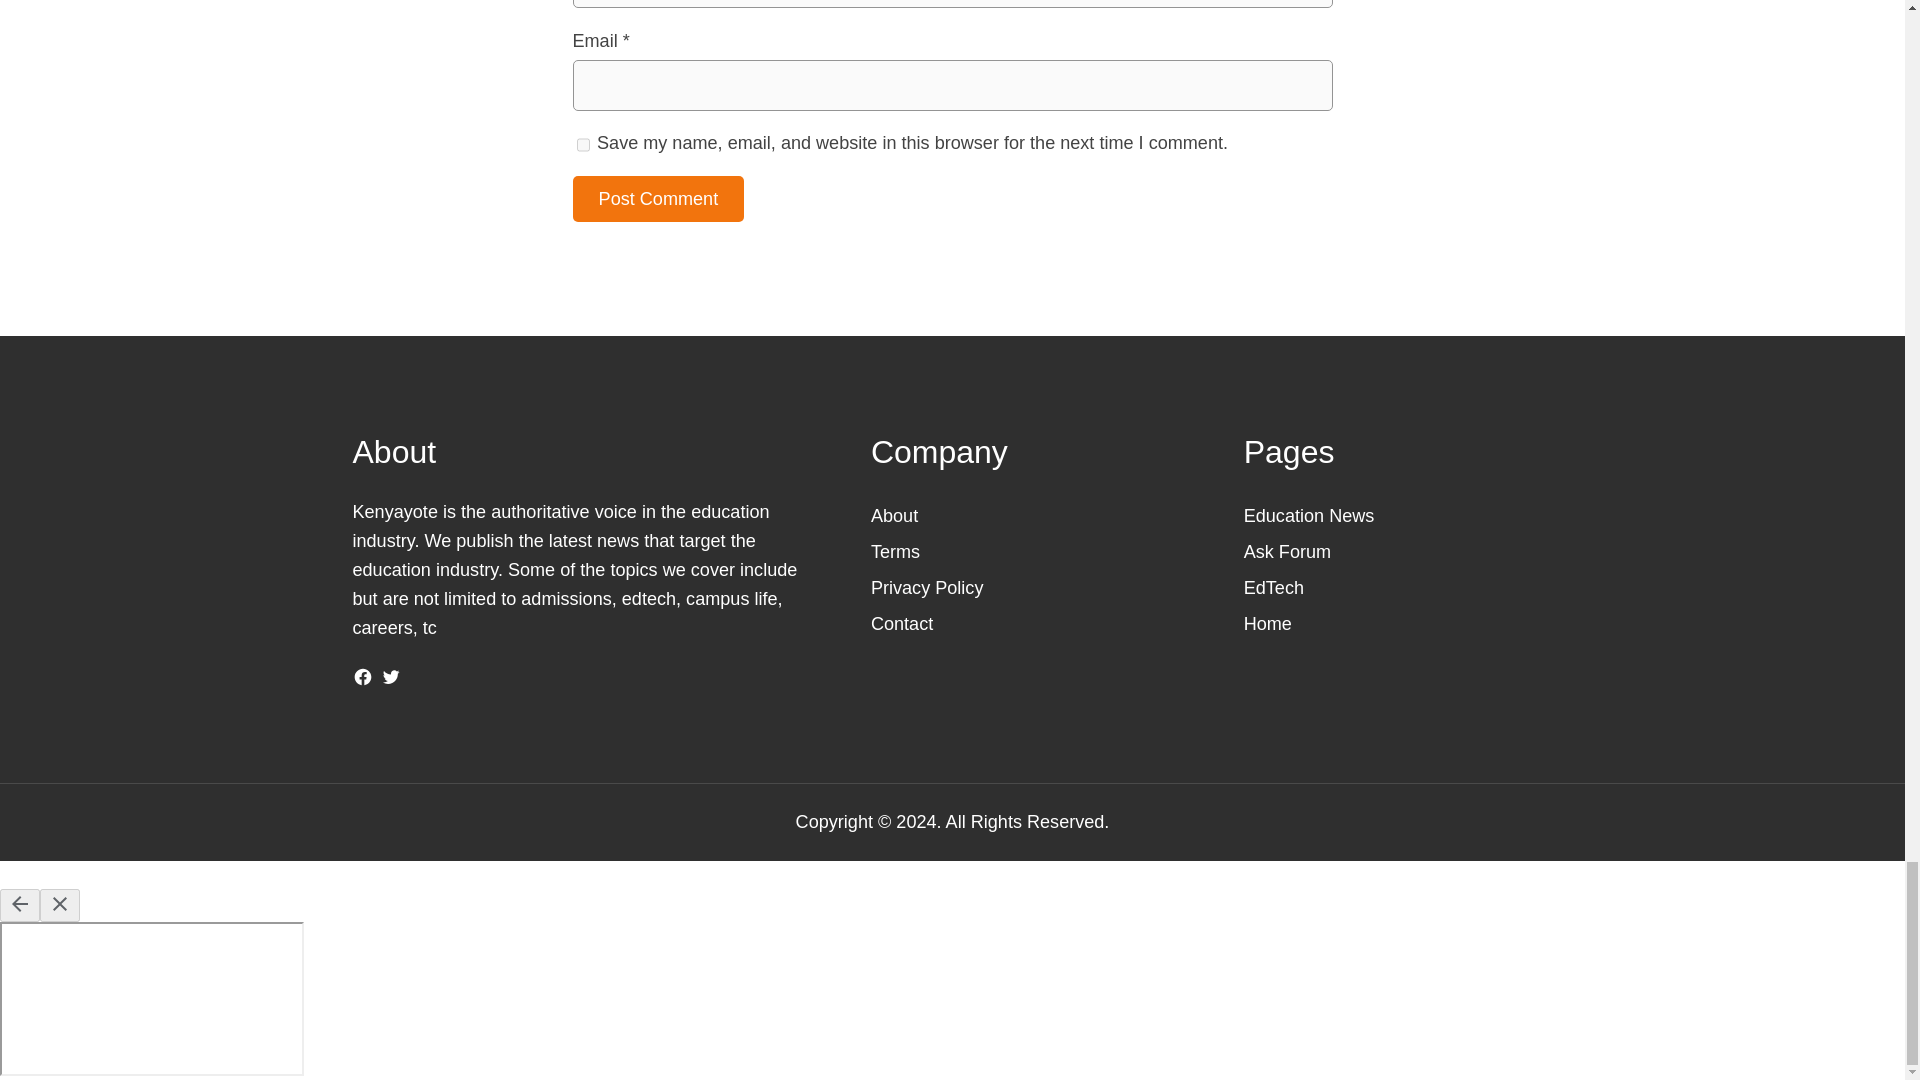 The height and width of the screenshot is (1080, 1920). What do you see at coordinates (927, 588) in the screenshot?
I see `Privacy Policy` at bounding box center [927, 588].